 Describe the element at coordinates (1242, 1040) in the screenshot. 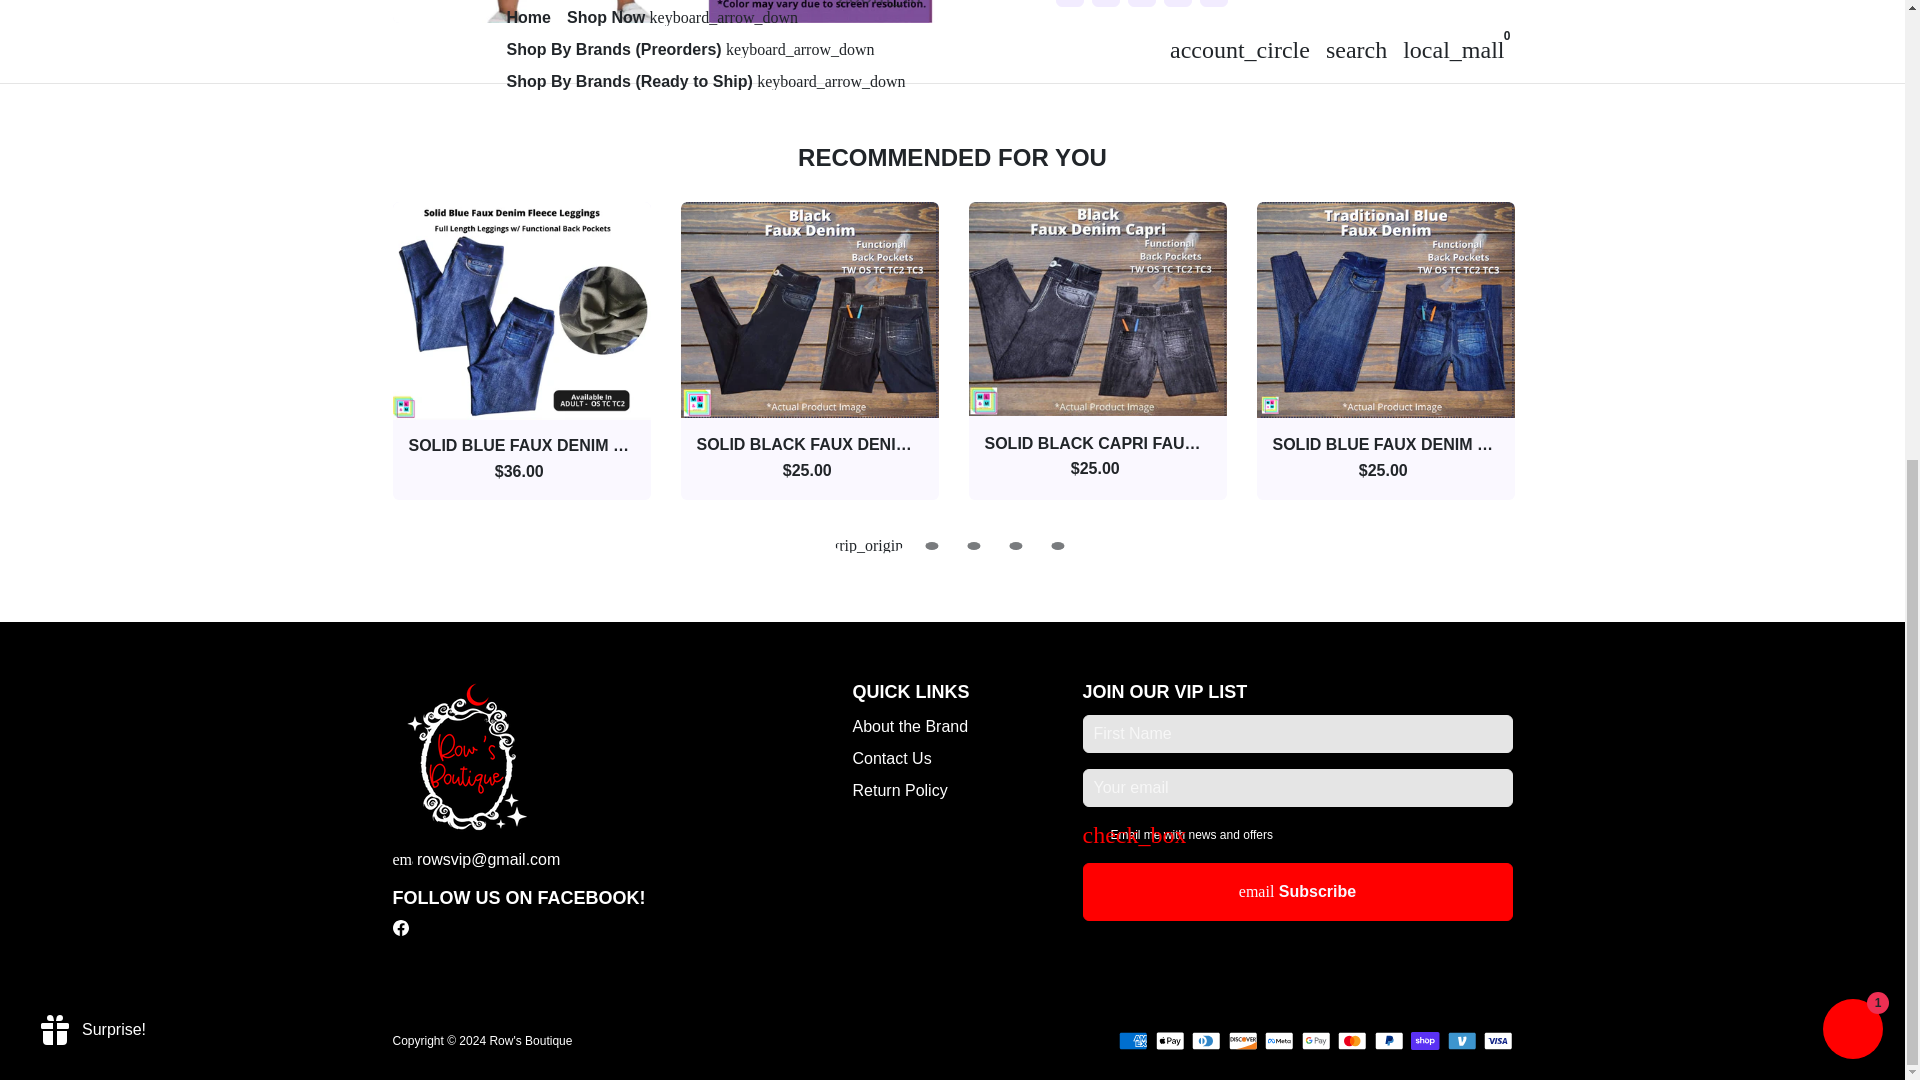

I see `Discover` at that location.